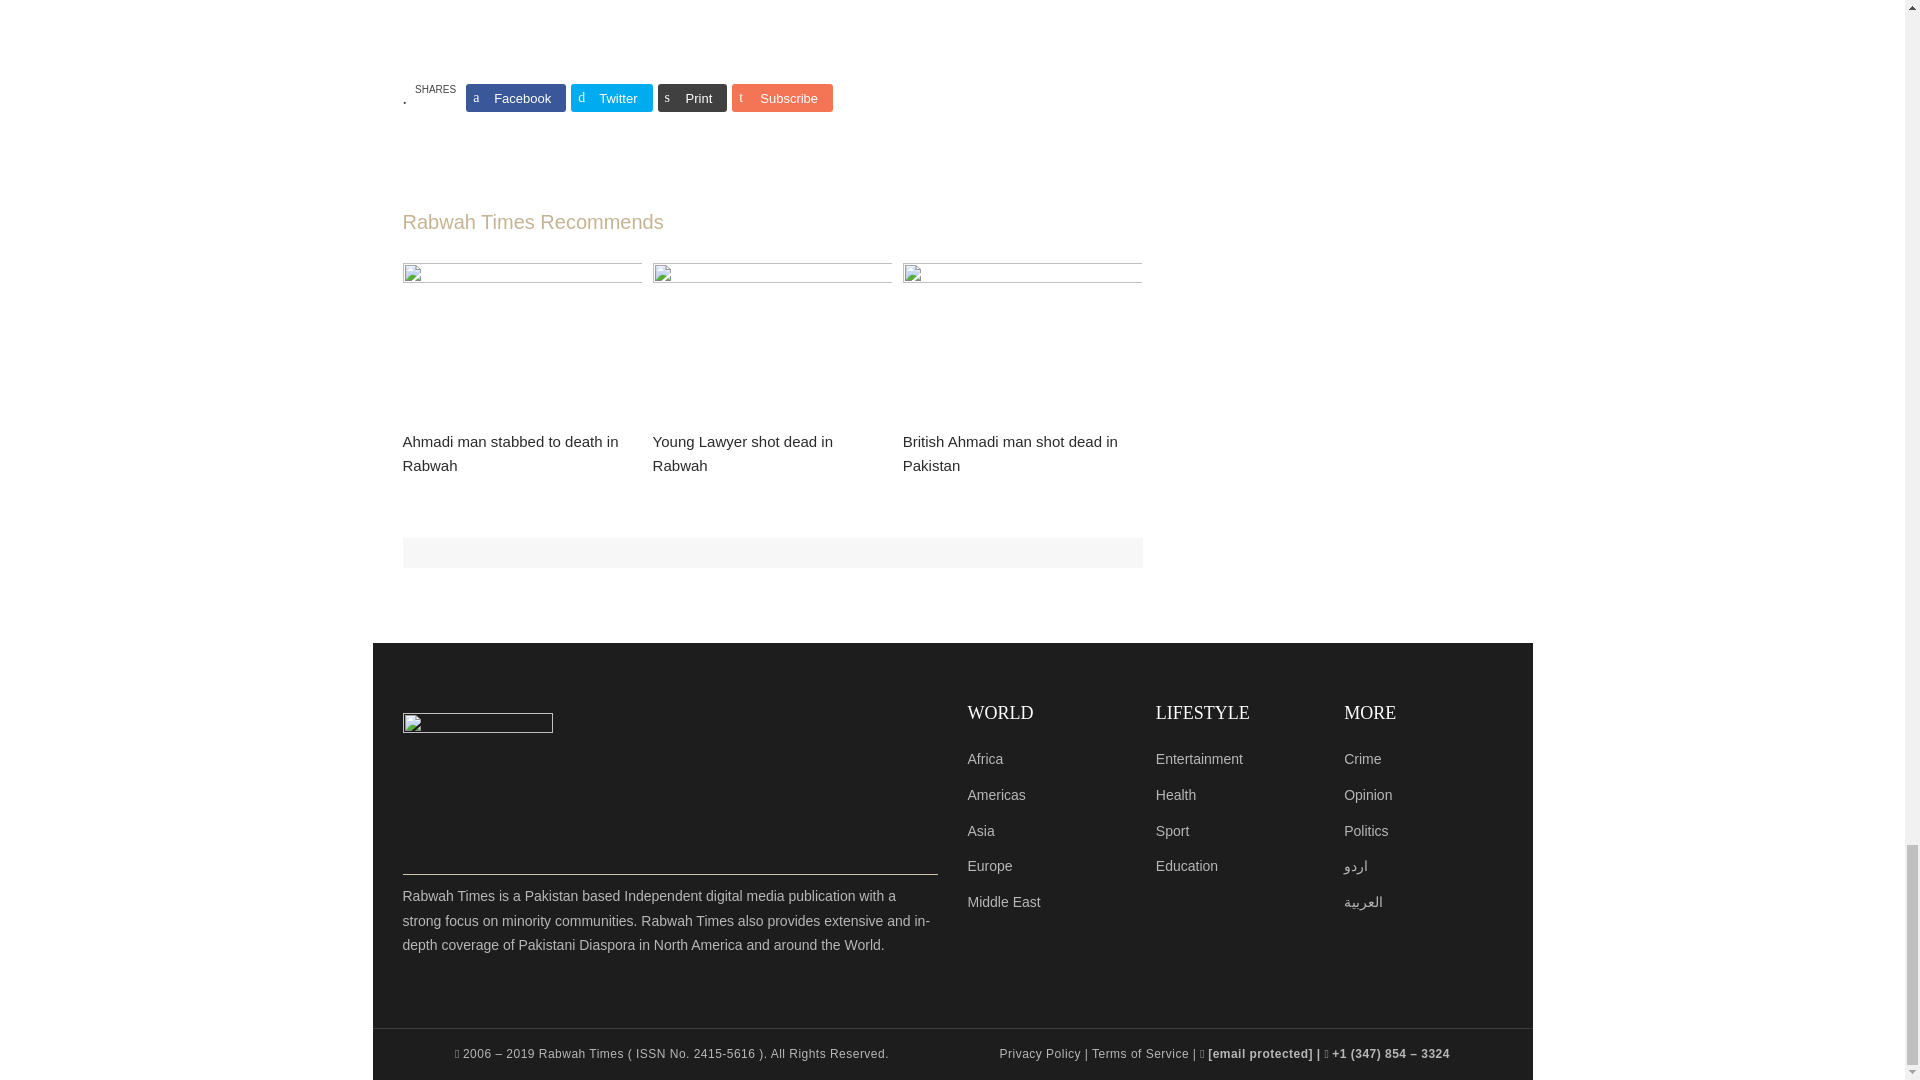 This screenshot has width=1920, height=1080. Describe the element at coordinates (692, 98) in the screenshot. I see `Share on Print` at that location.